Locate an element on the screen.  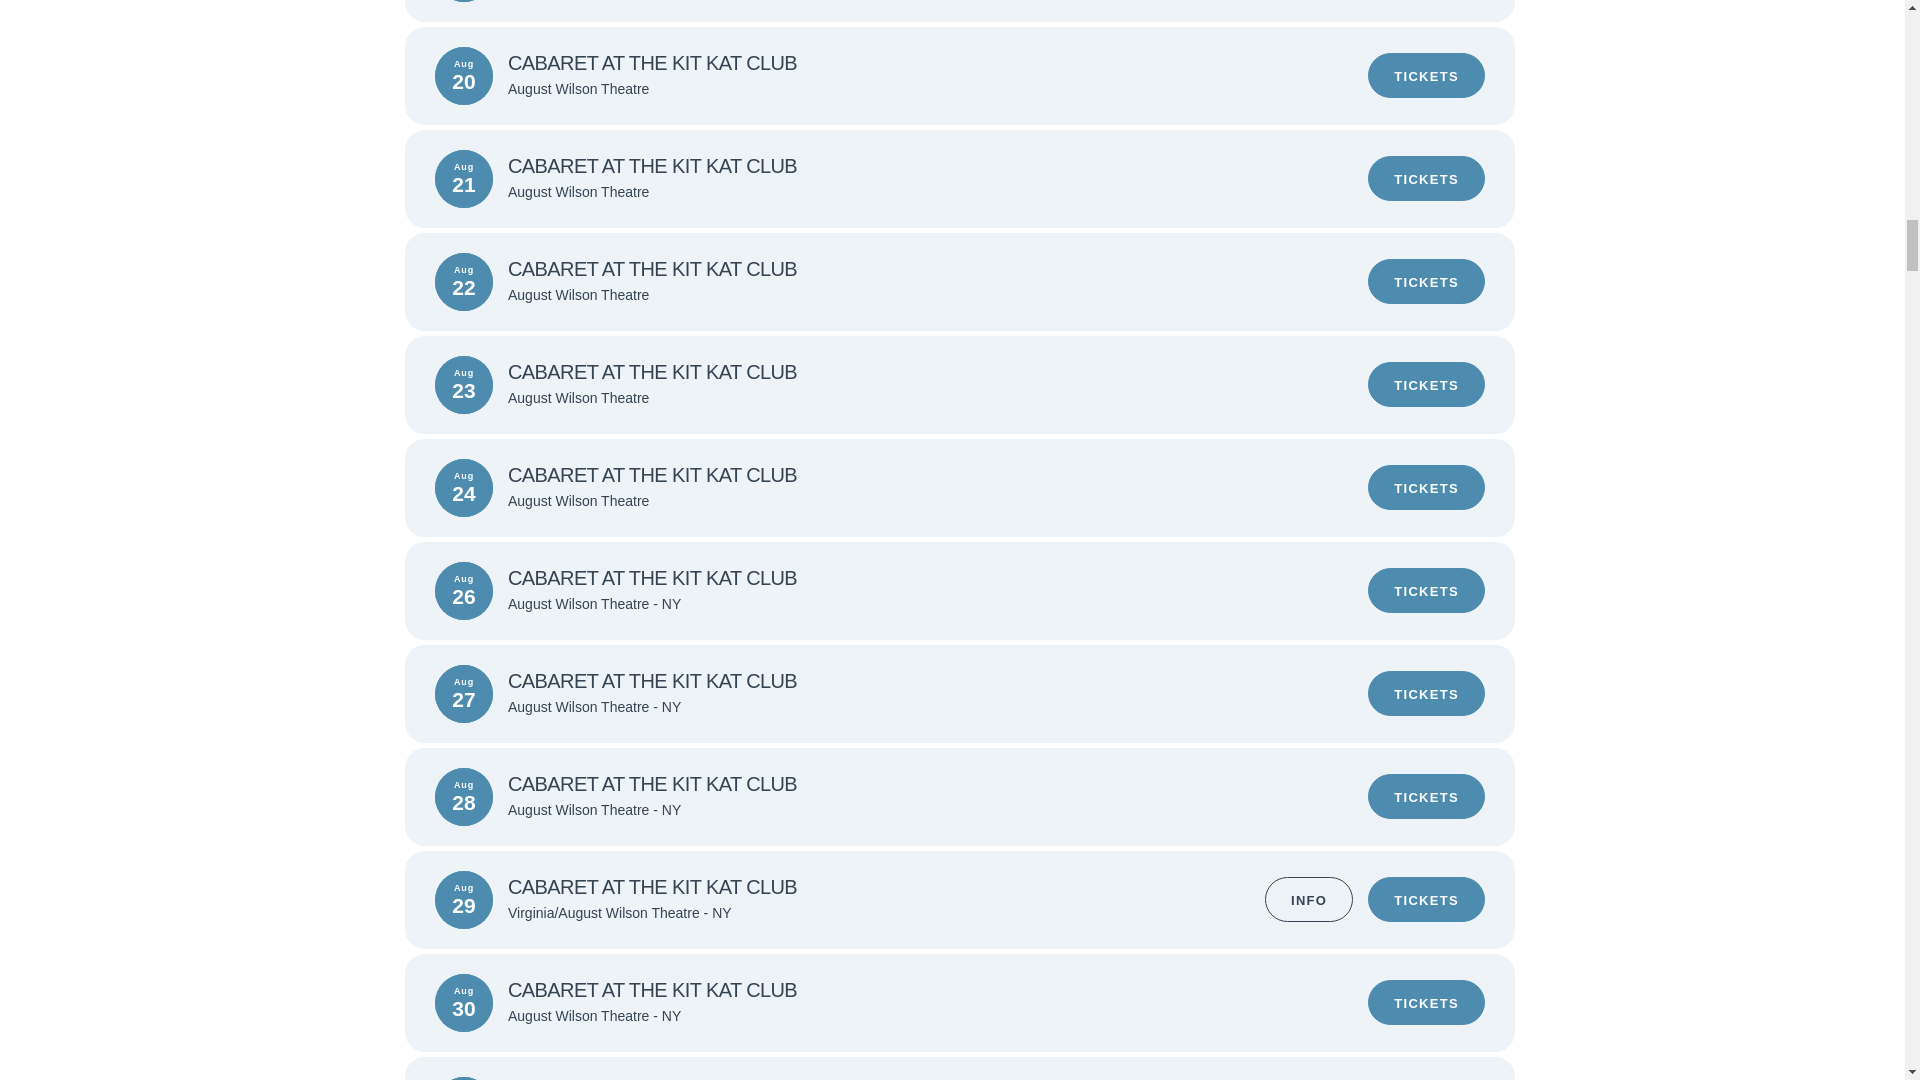
TICKETS is located at coordinates (1426, 384).